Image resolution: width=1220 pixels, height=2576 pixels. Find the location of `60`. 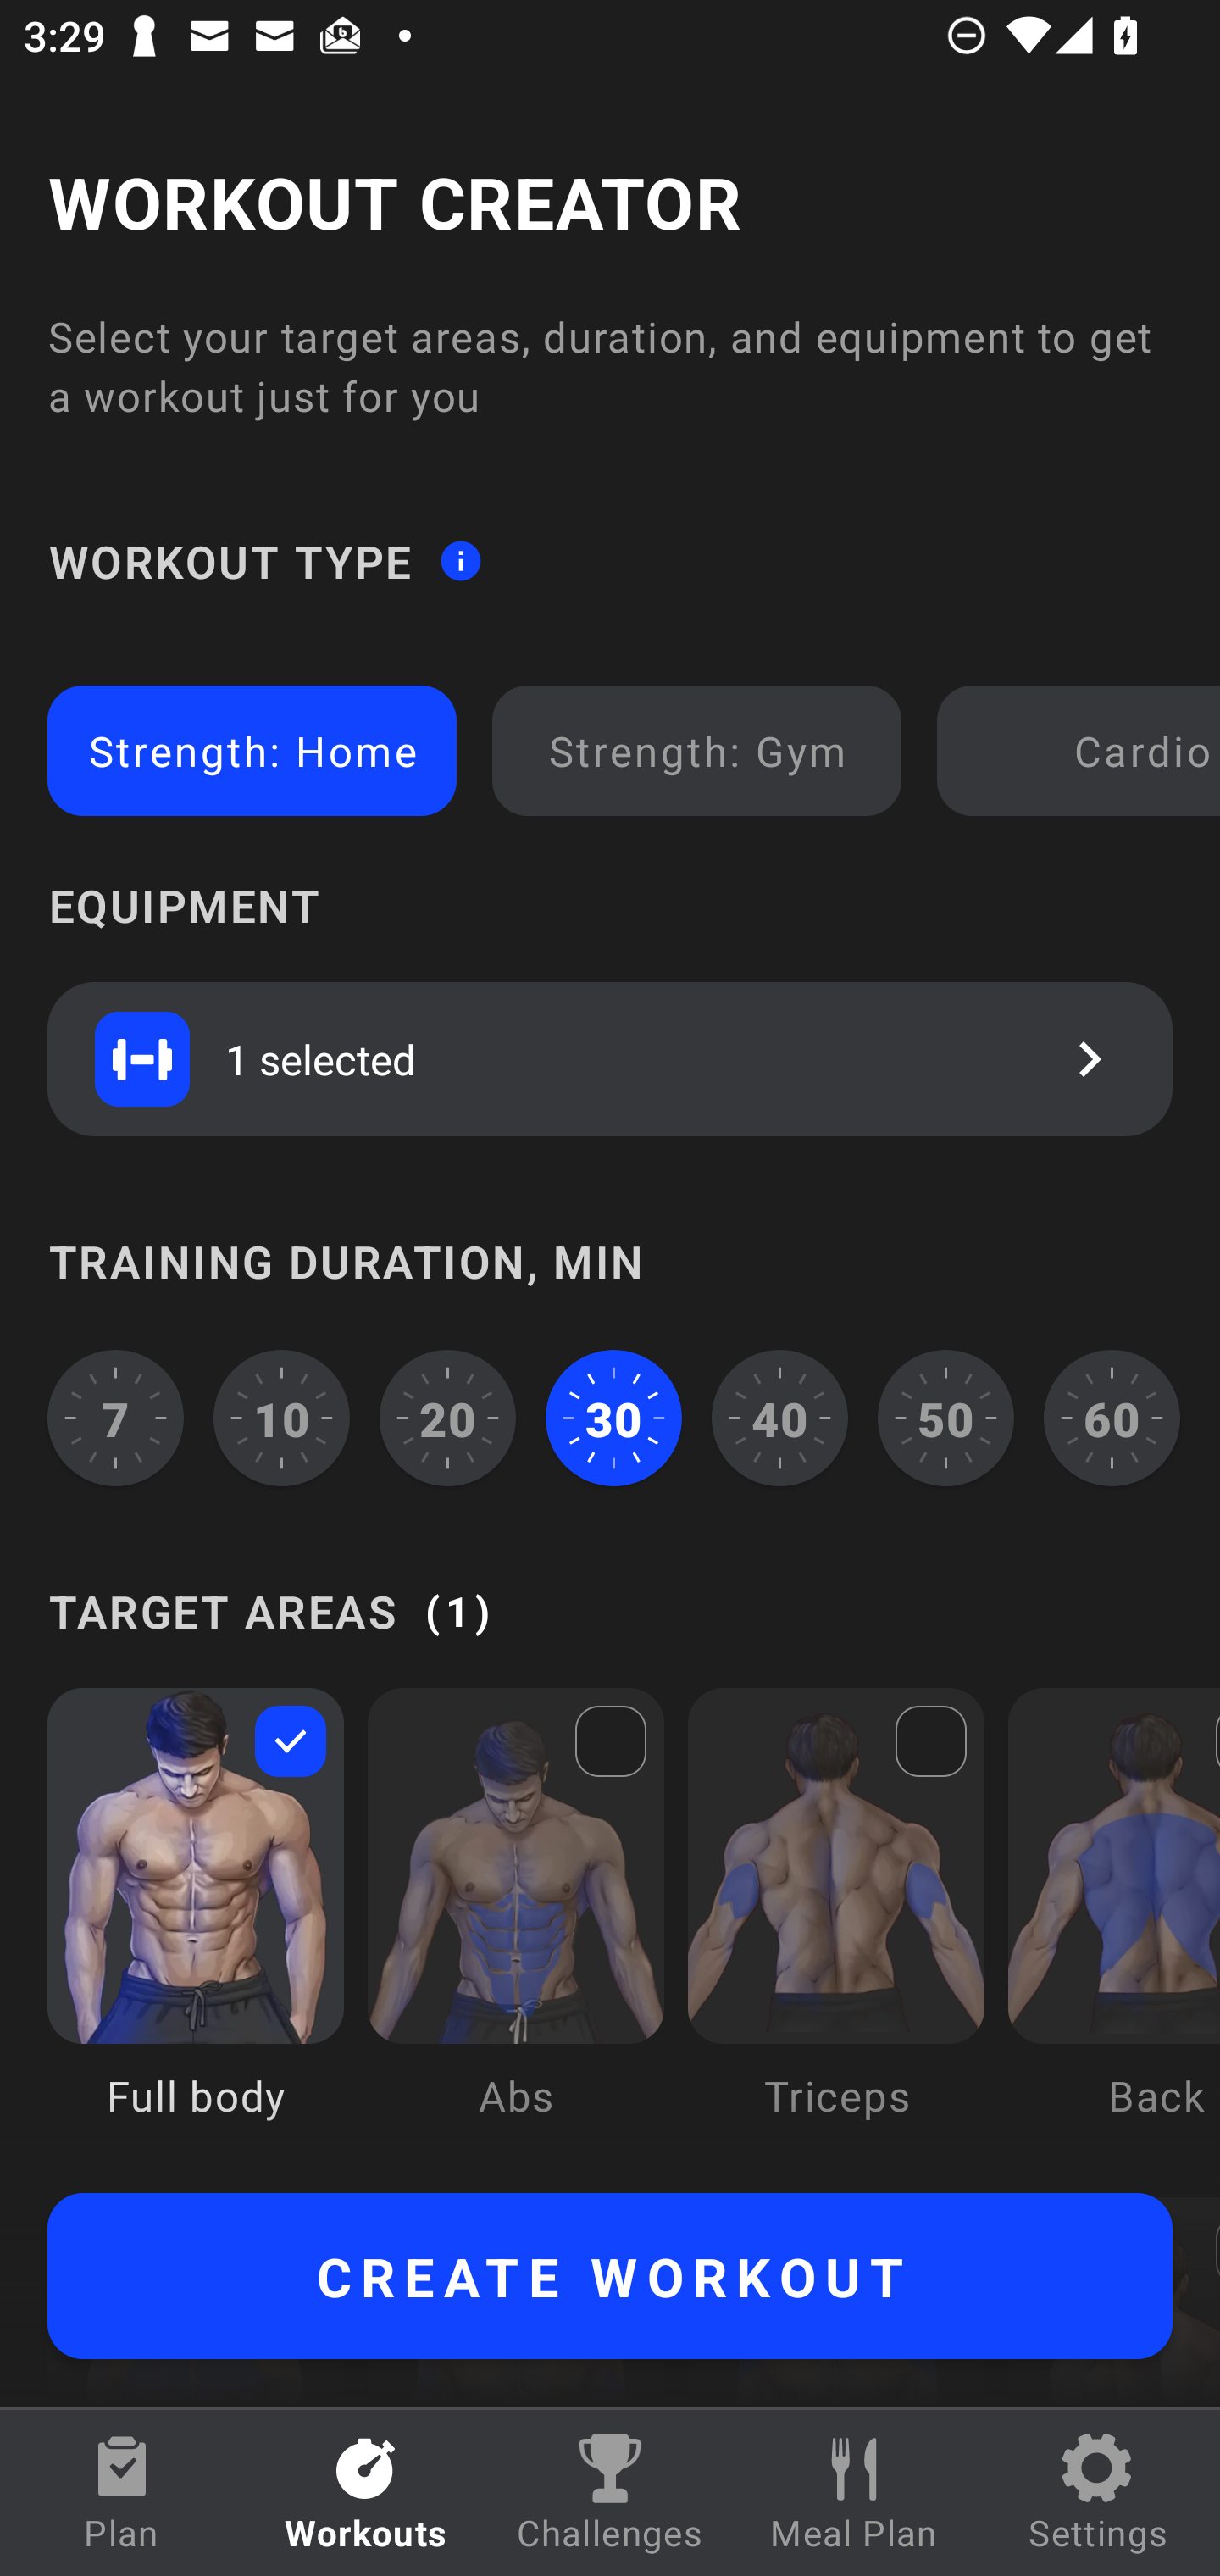

60 is located at coordinates (1112, 1418).